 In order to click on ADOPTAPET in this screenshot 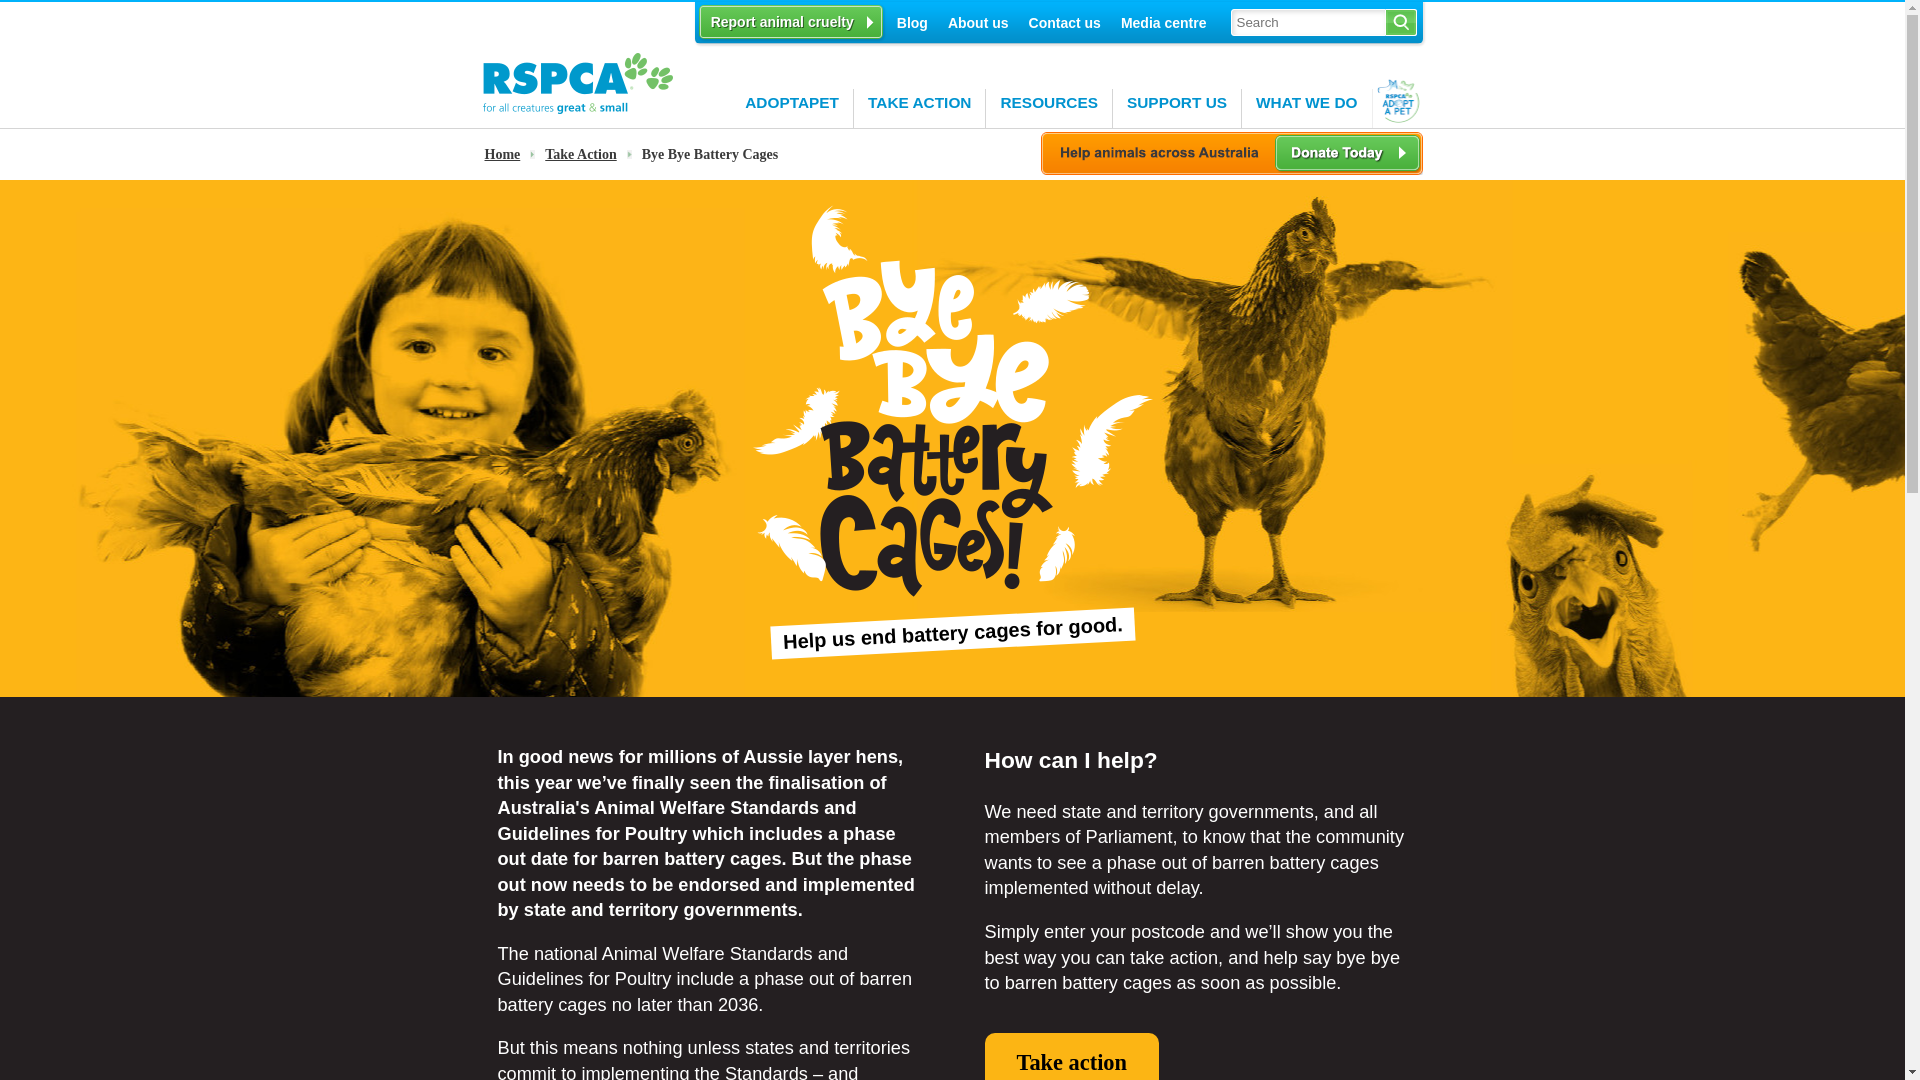, I will do `click(792, 108)`.